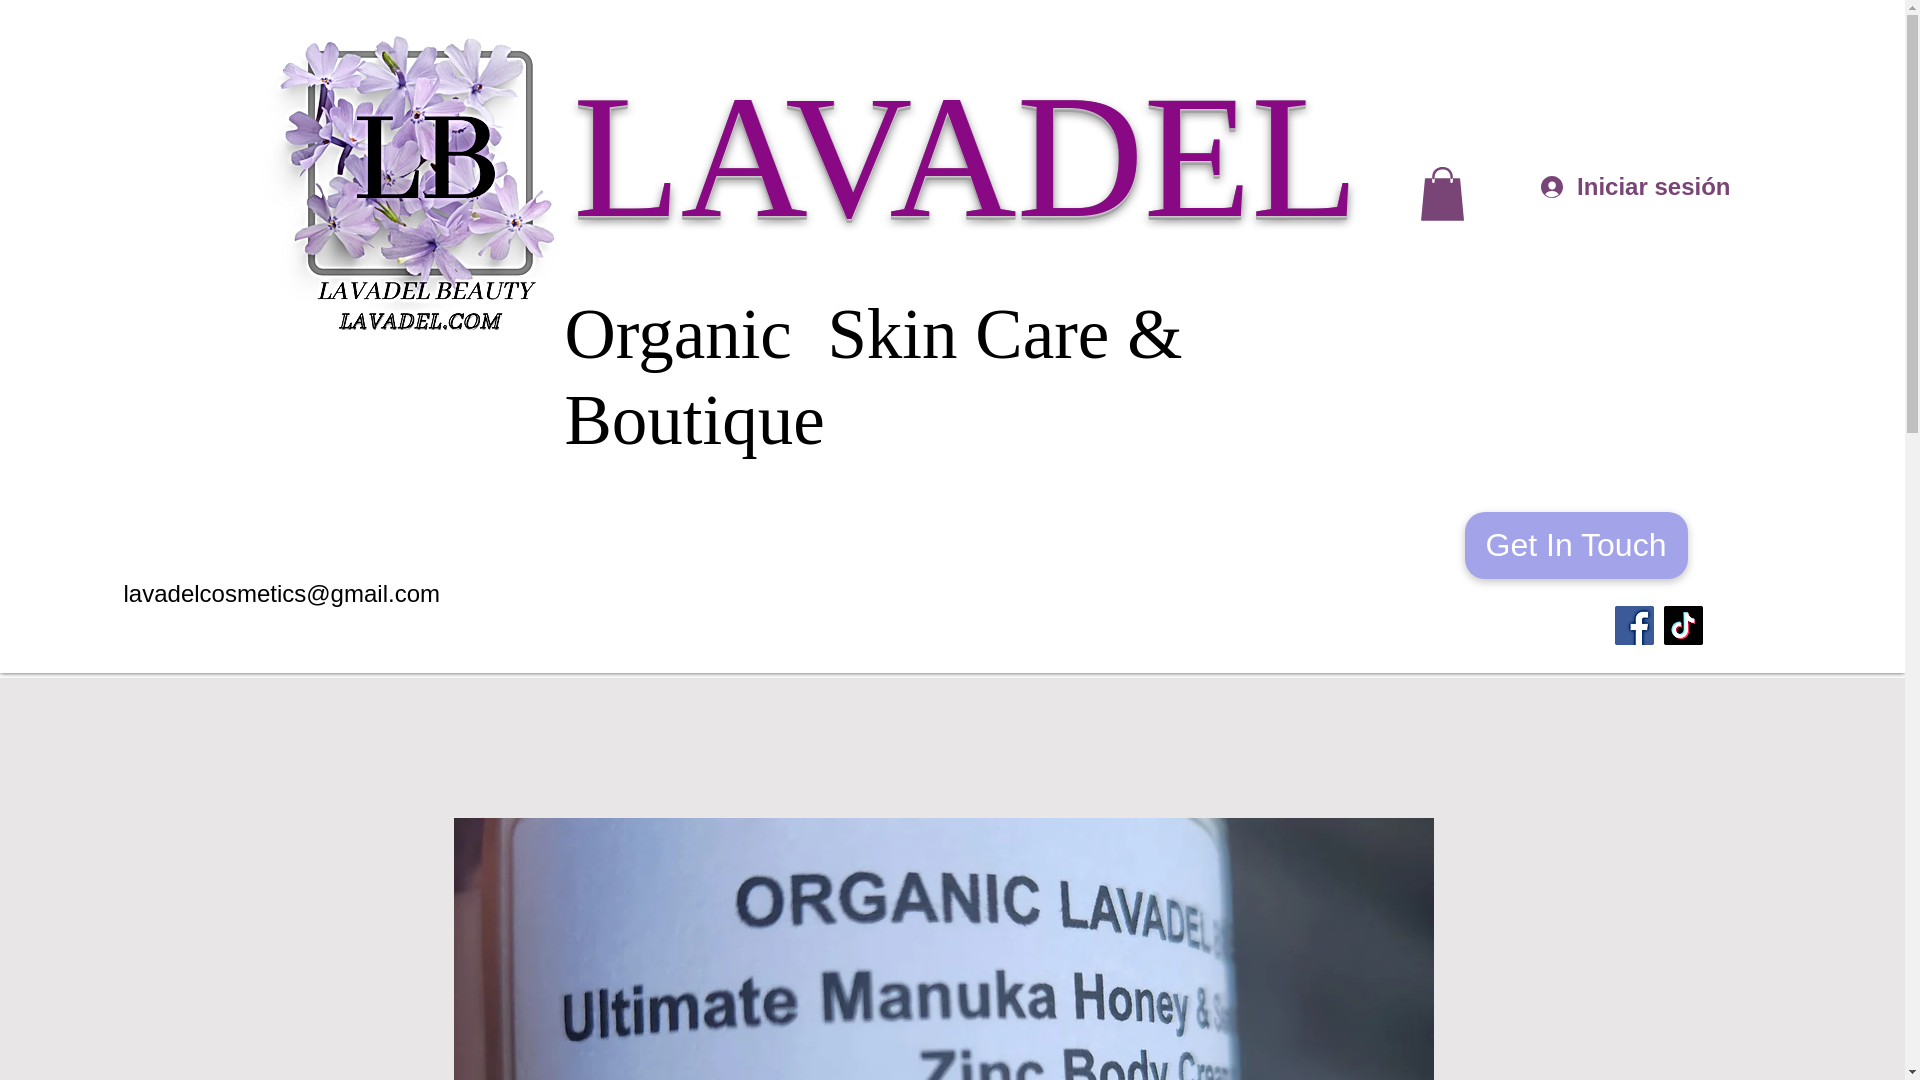 The width and height of the screenshot is (1920, 1080). Describe the element at coordinates (1575, 544) in the screenshot. I see `Get In Touch` at that location.